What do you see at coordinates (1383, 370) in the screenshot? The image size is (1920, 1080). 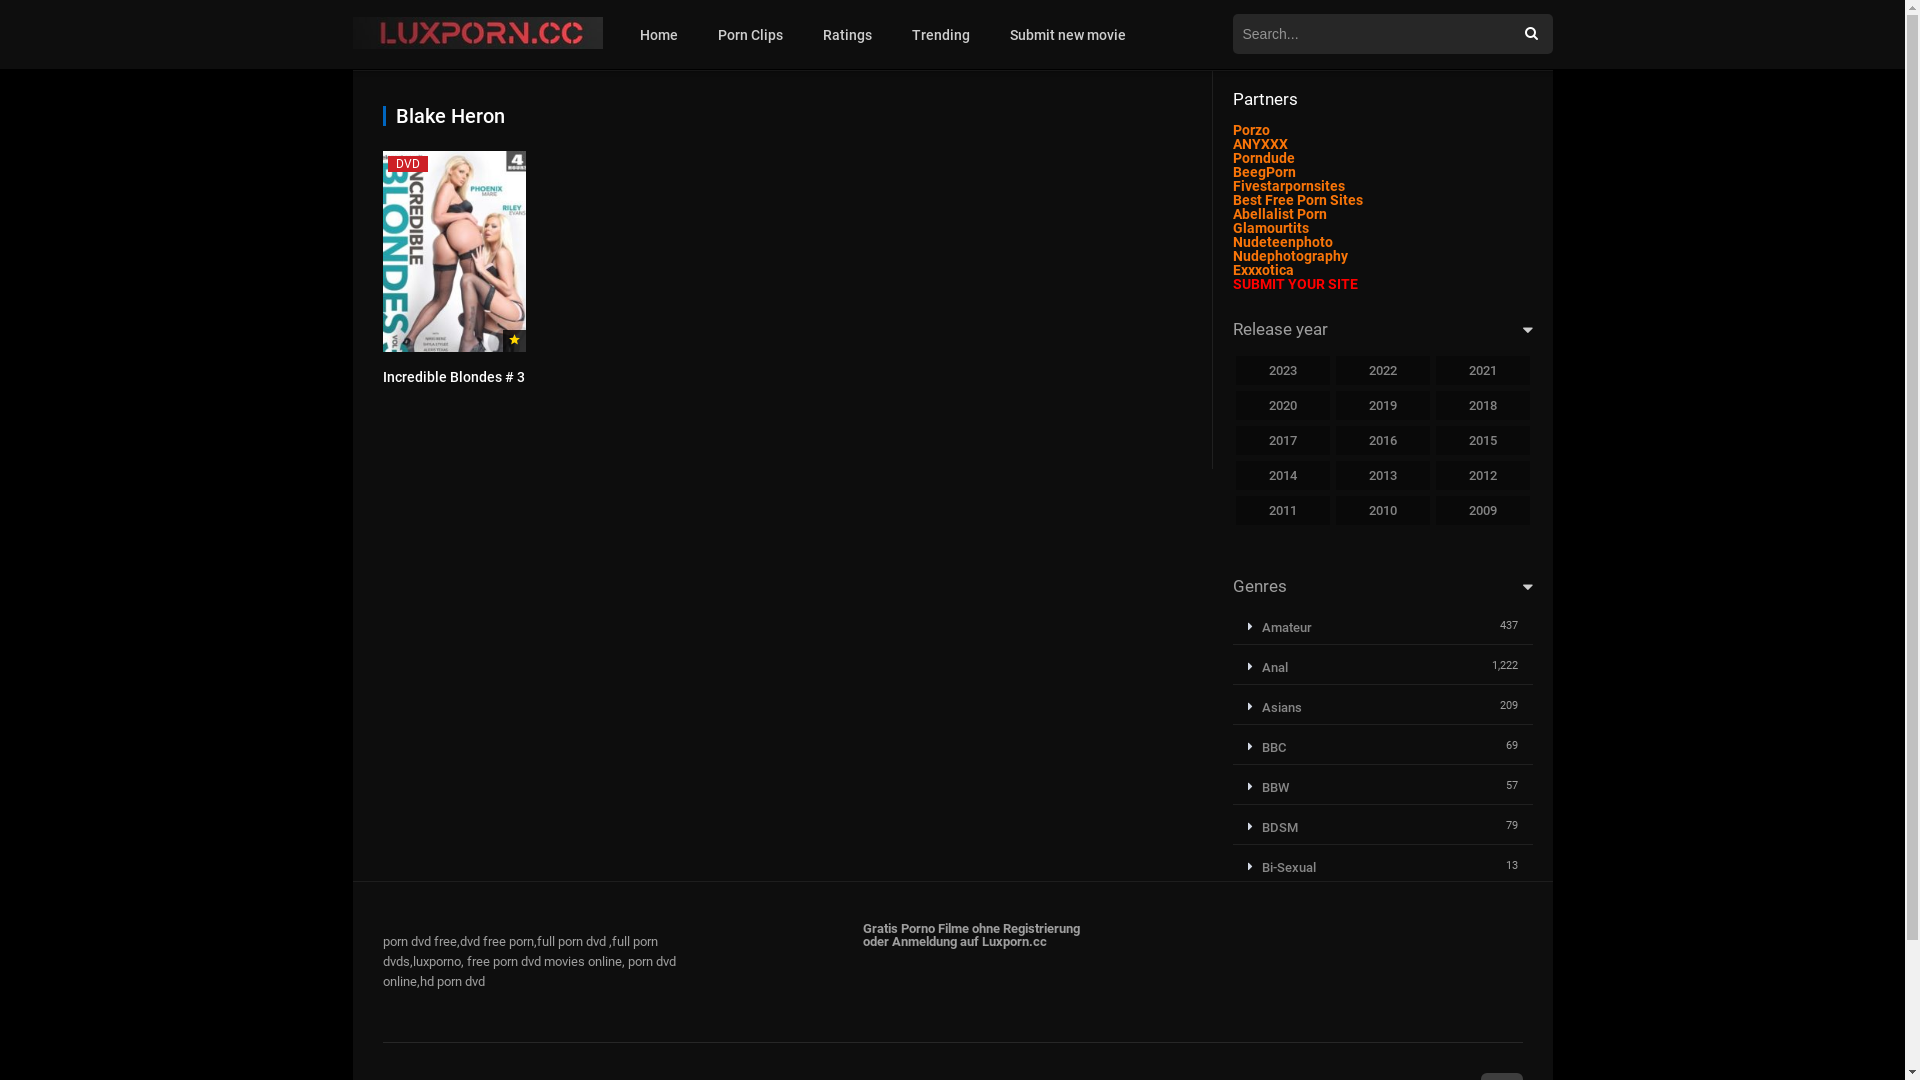 I see `2022` at bounding box center [1383, 370].